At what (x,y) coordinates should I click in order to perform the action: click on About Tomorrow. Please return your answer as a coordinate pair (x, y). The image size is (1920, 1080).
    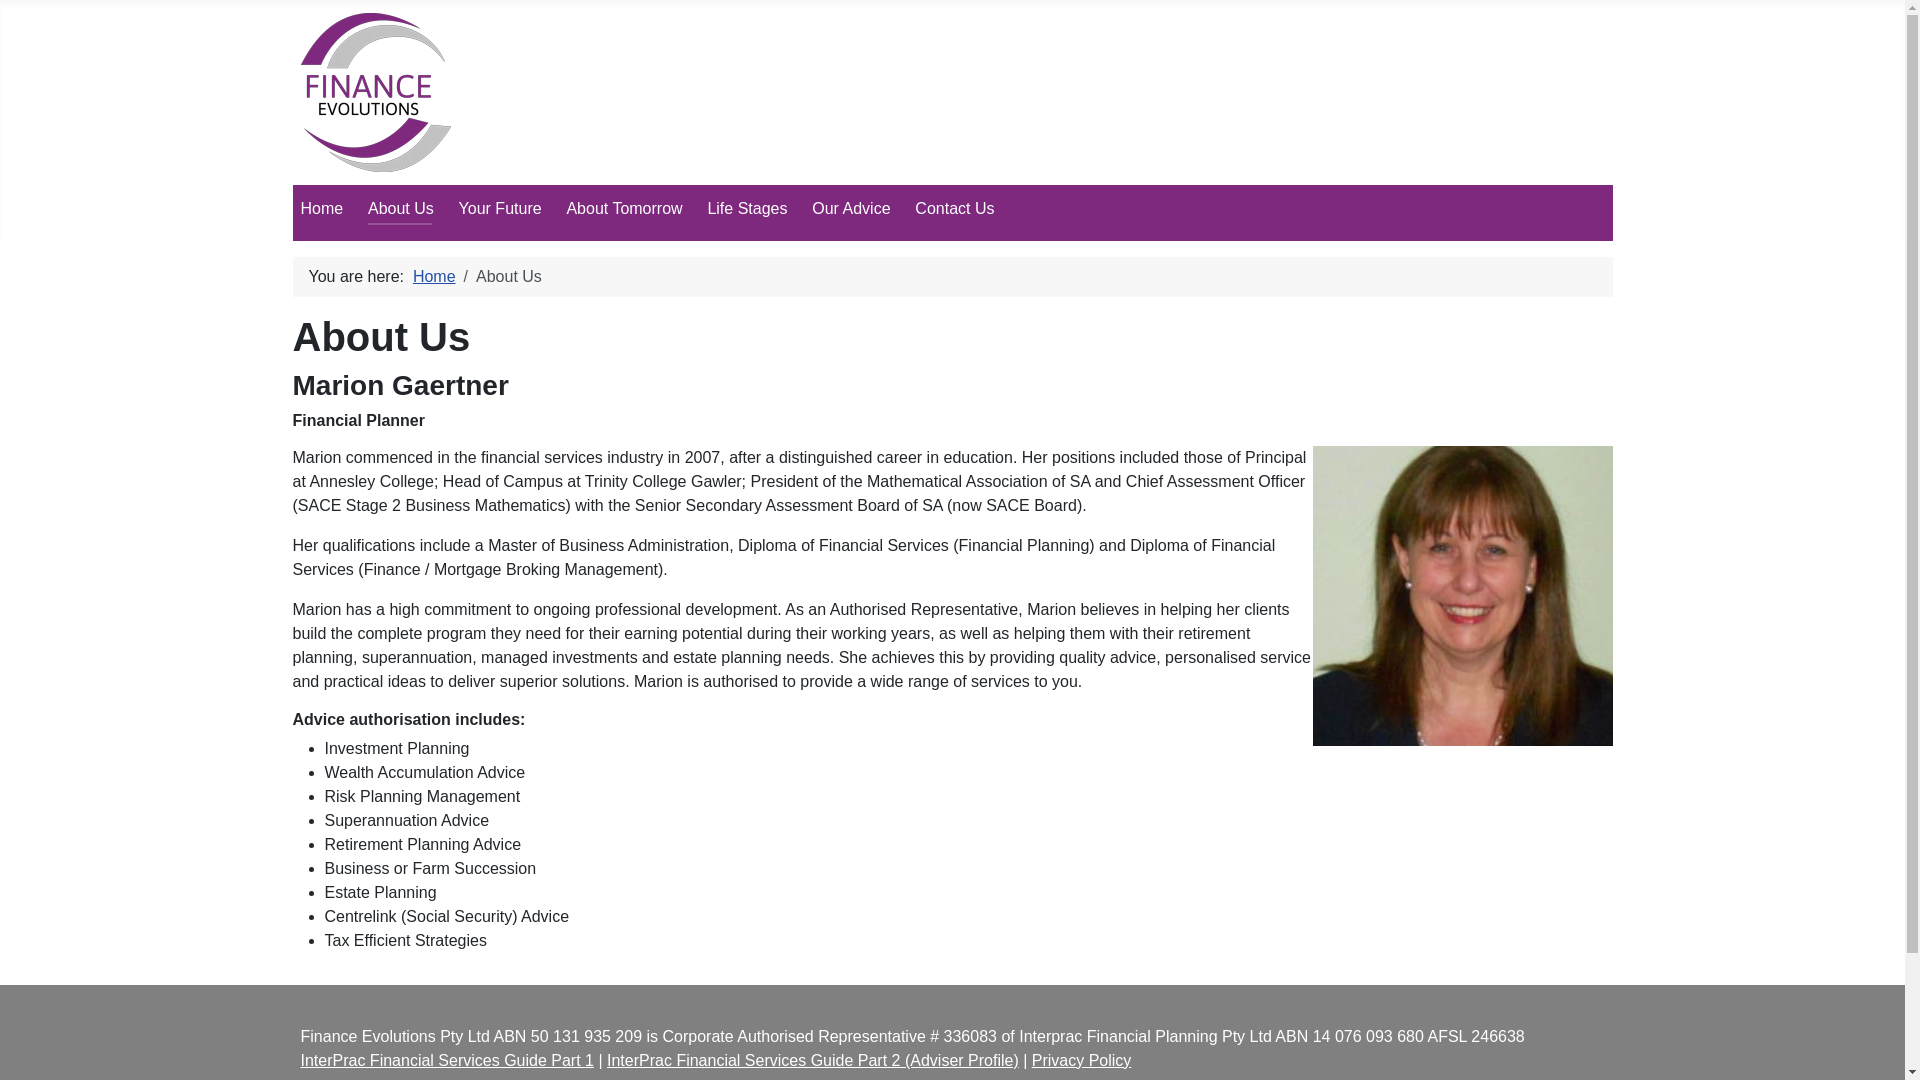
    Looking at the image, I should click on (624, 208).